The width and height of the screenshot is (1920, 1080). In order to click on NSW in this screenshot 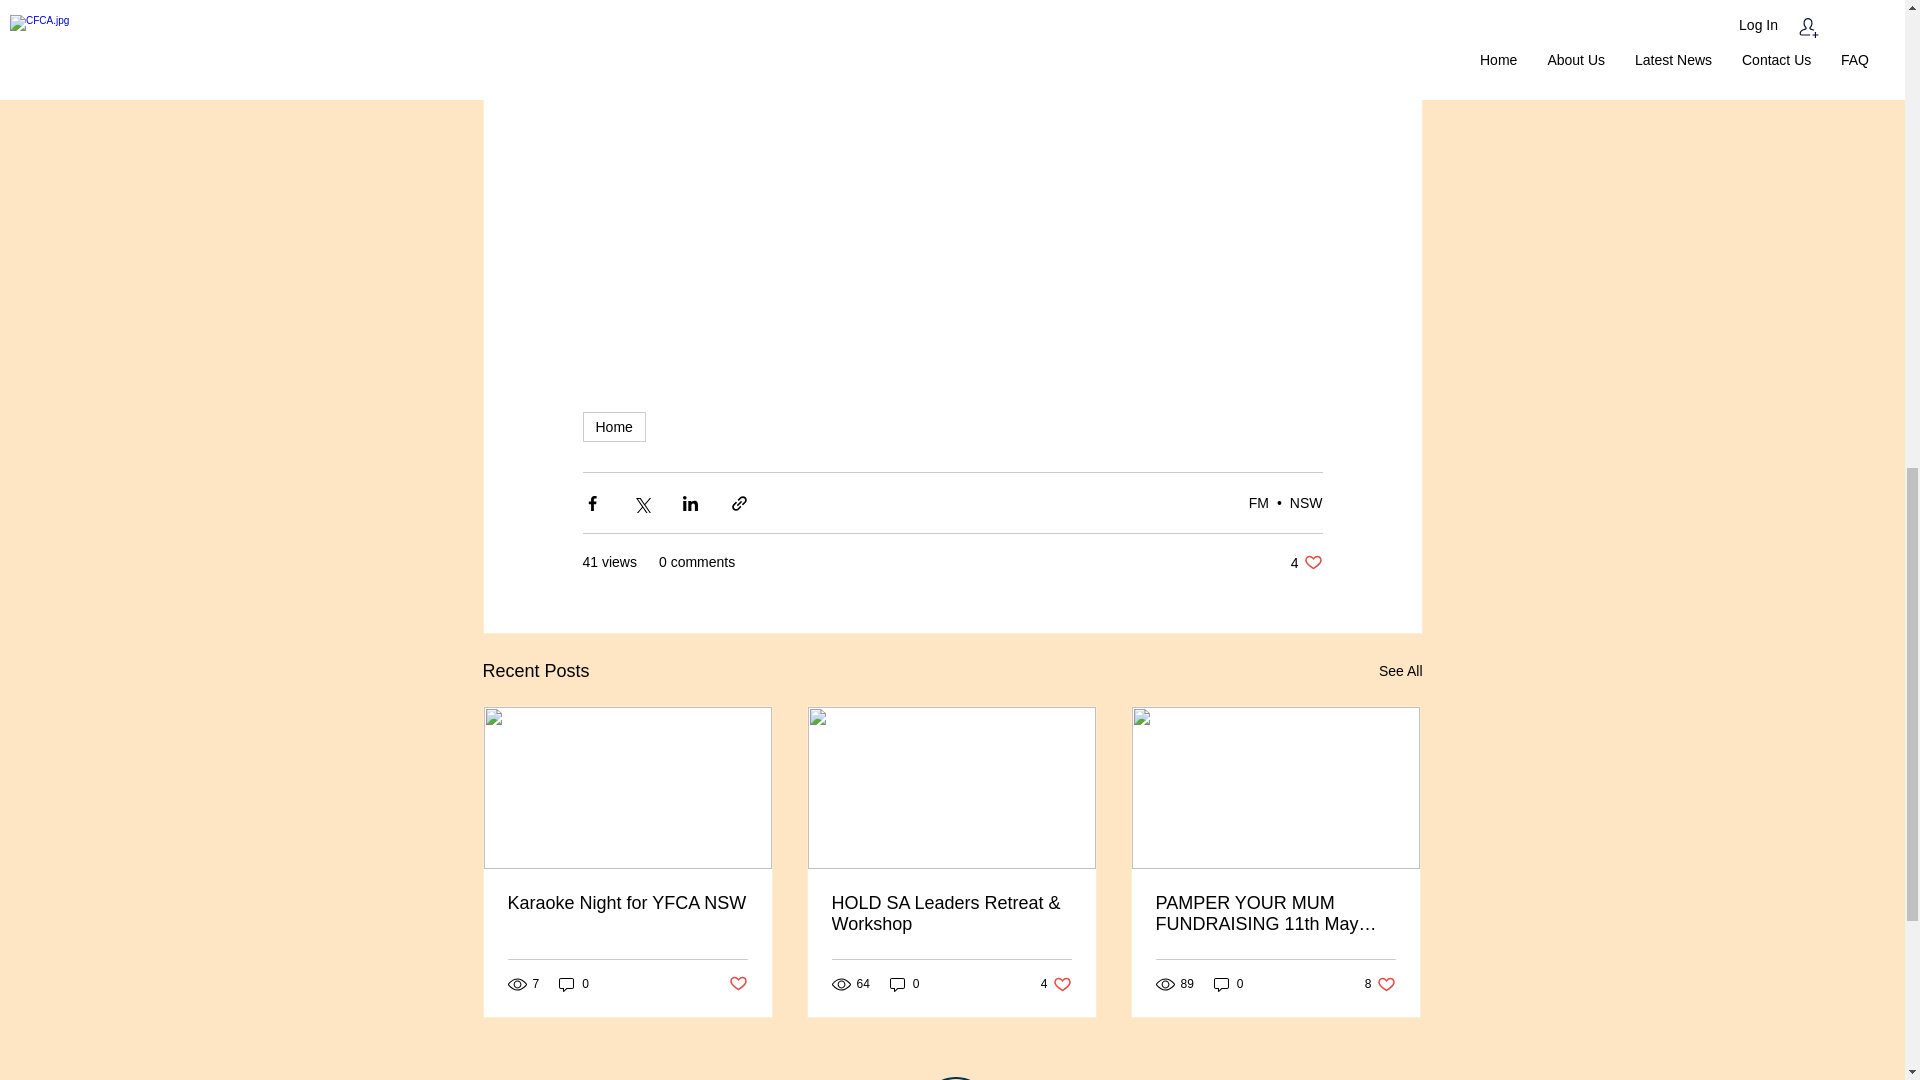, I will do `click(736, 984)`.